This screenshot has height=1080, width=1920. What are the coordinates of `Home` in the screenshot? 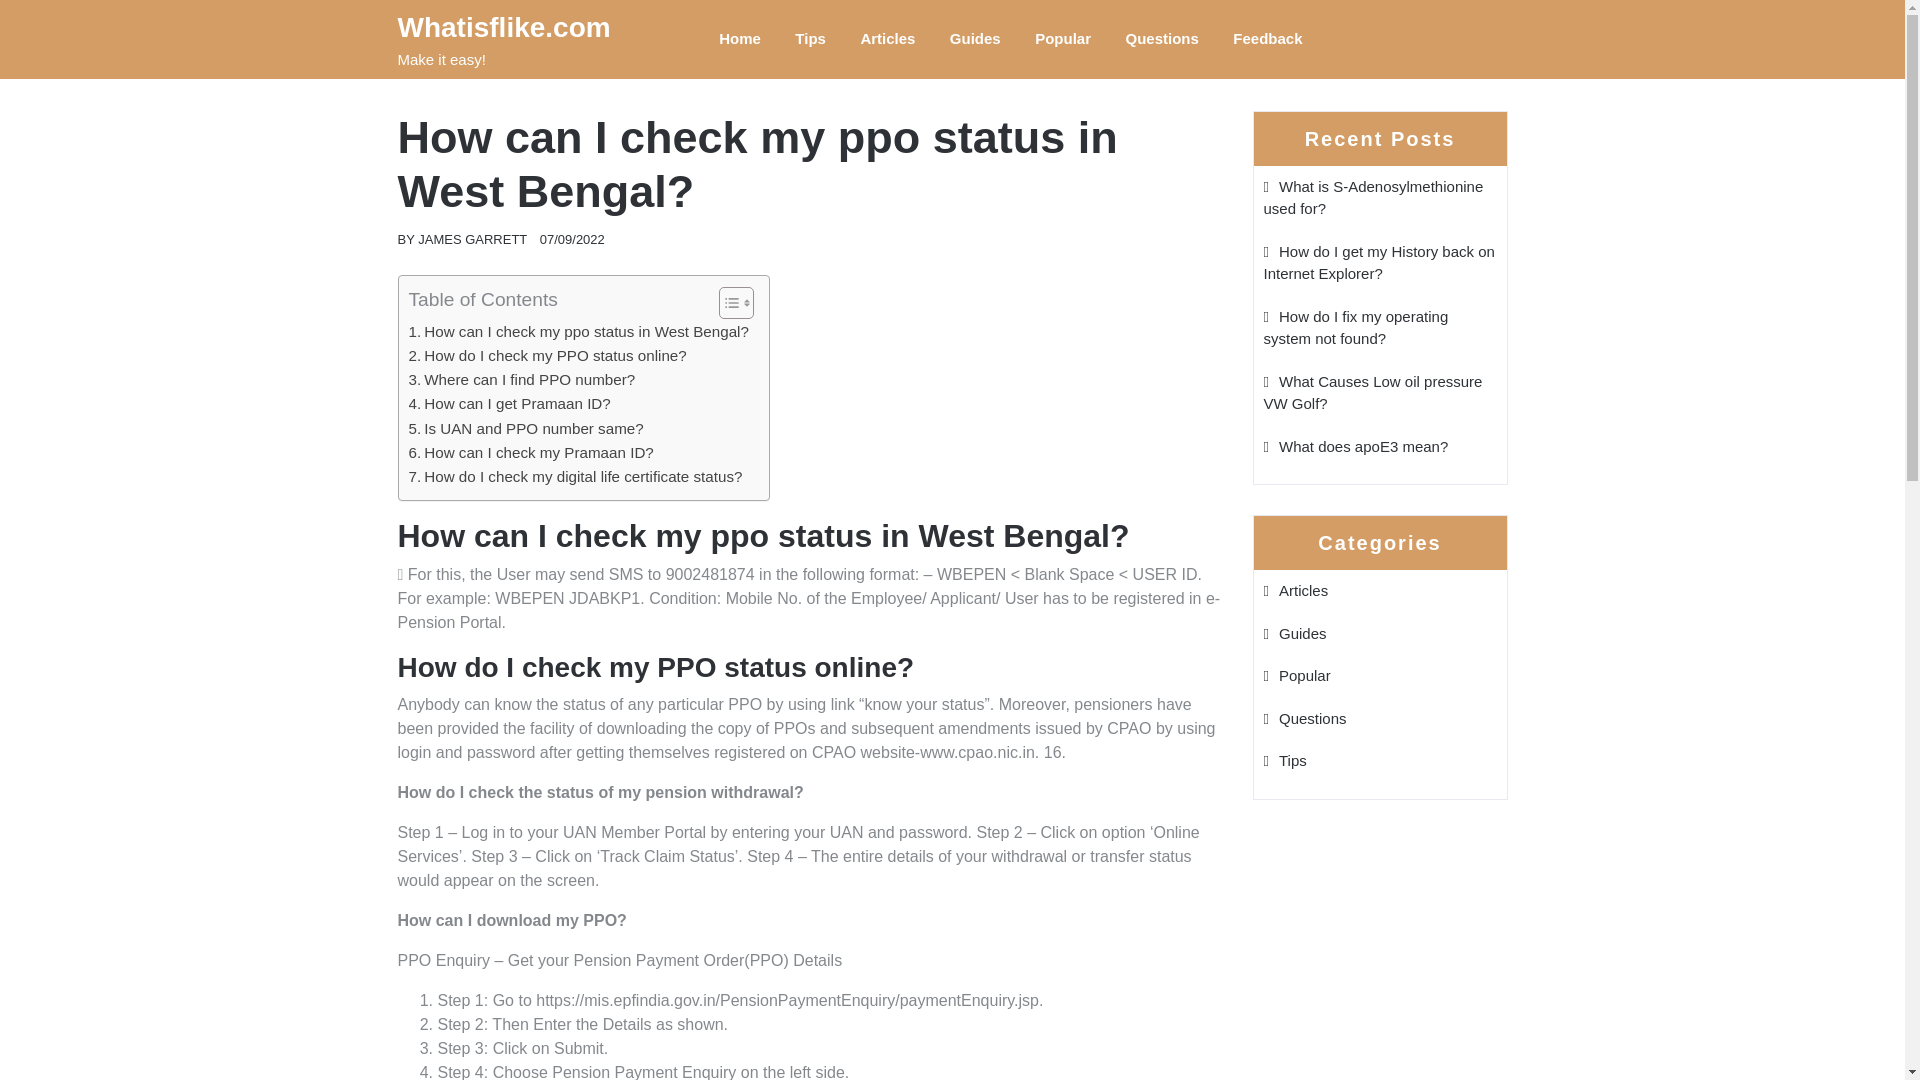 It's located at (740, 38).